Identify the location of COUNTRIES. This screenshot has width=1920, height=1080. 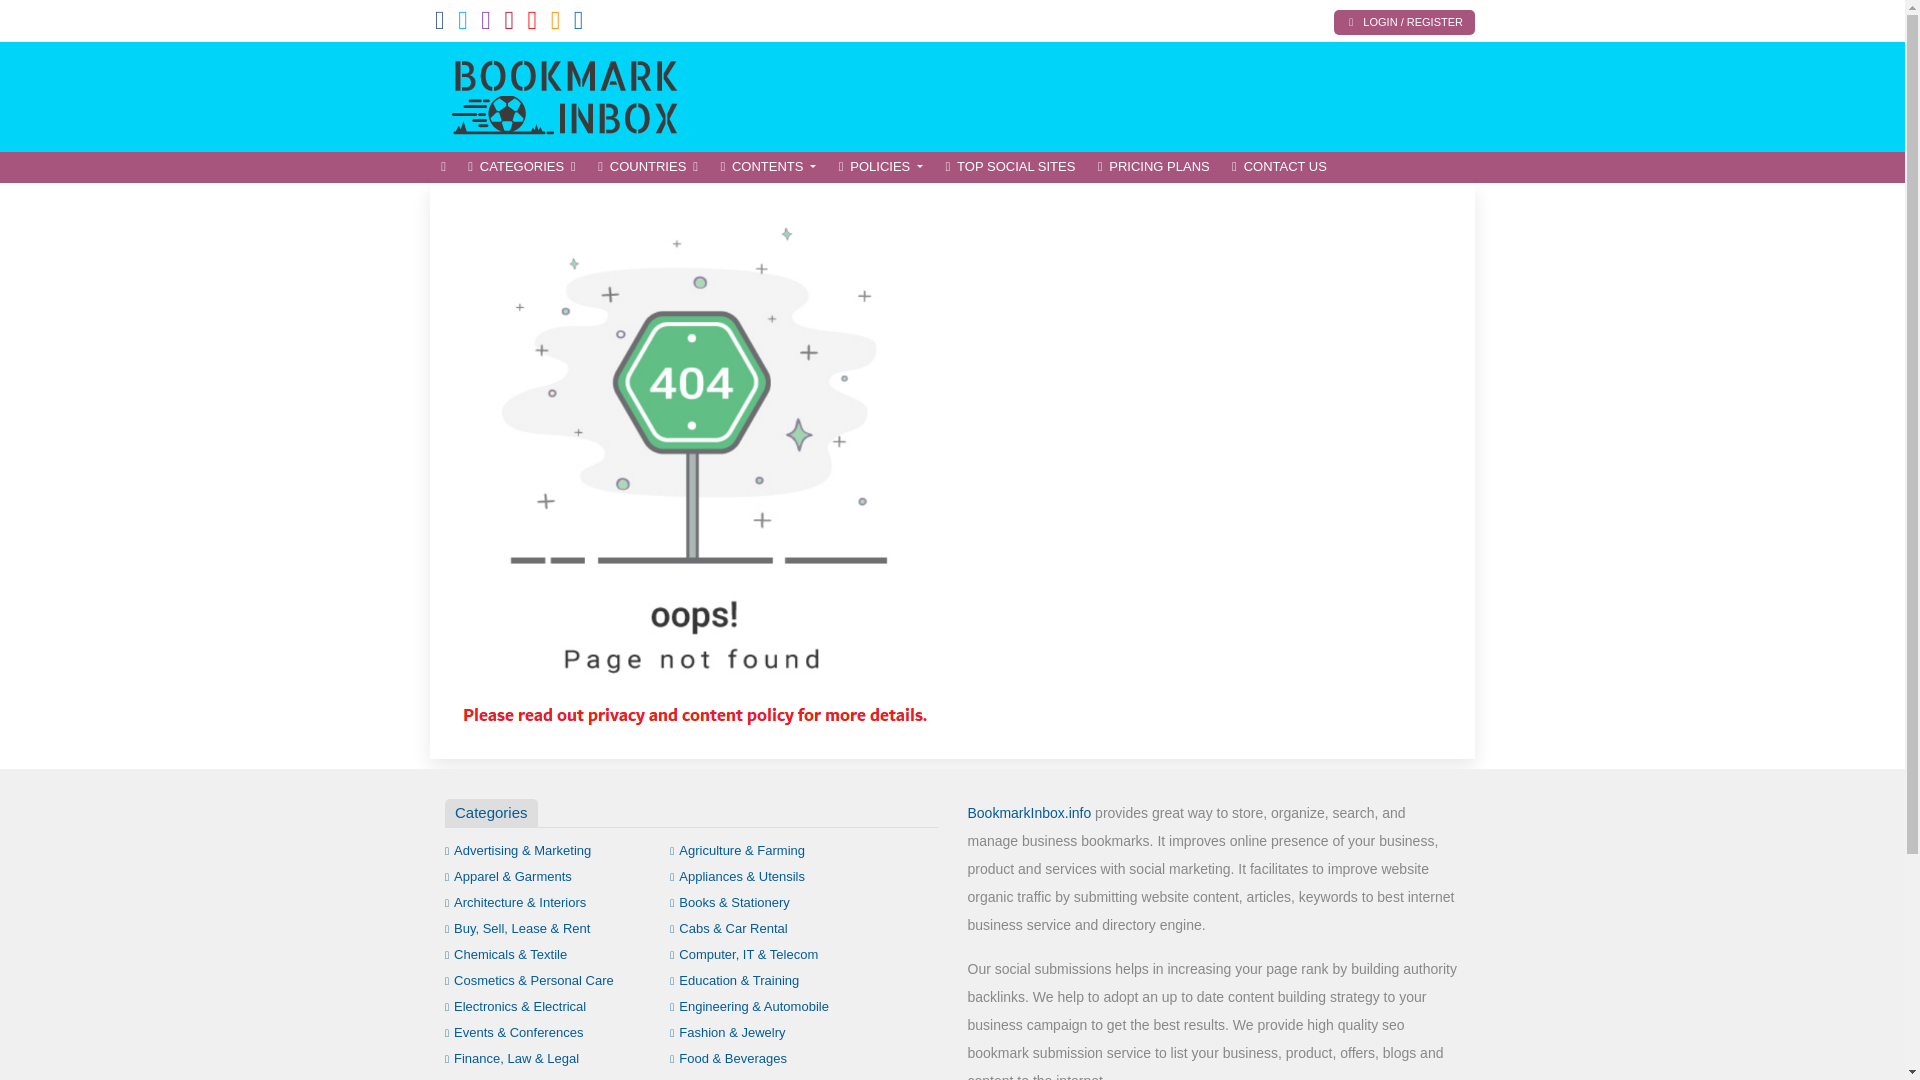
(648, 167).